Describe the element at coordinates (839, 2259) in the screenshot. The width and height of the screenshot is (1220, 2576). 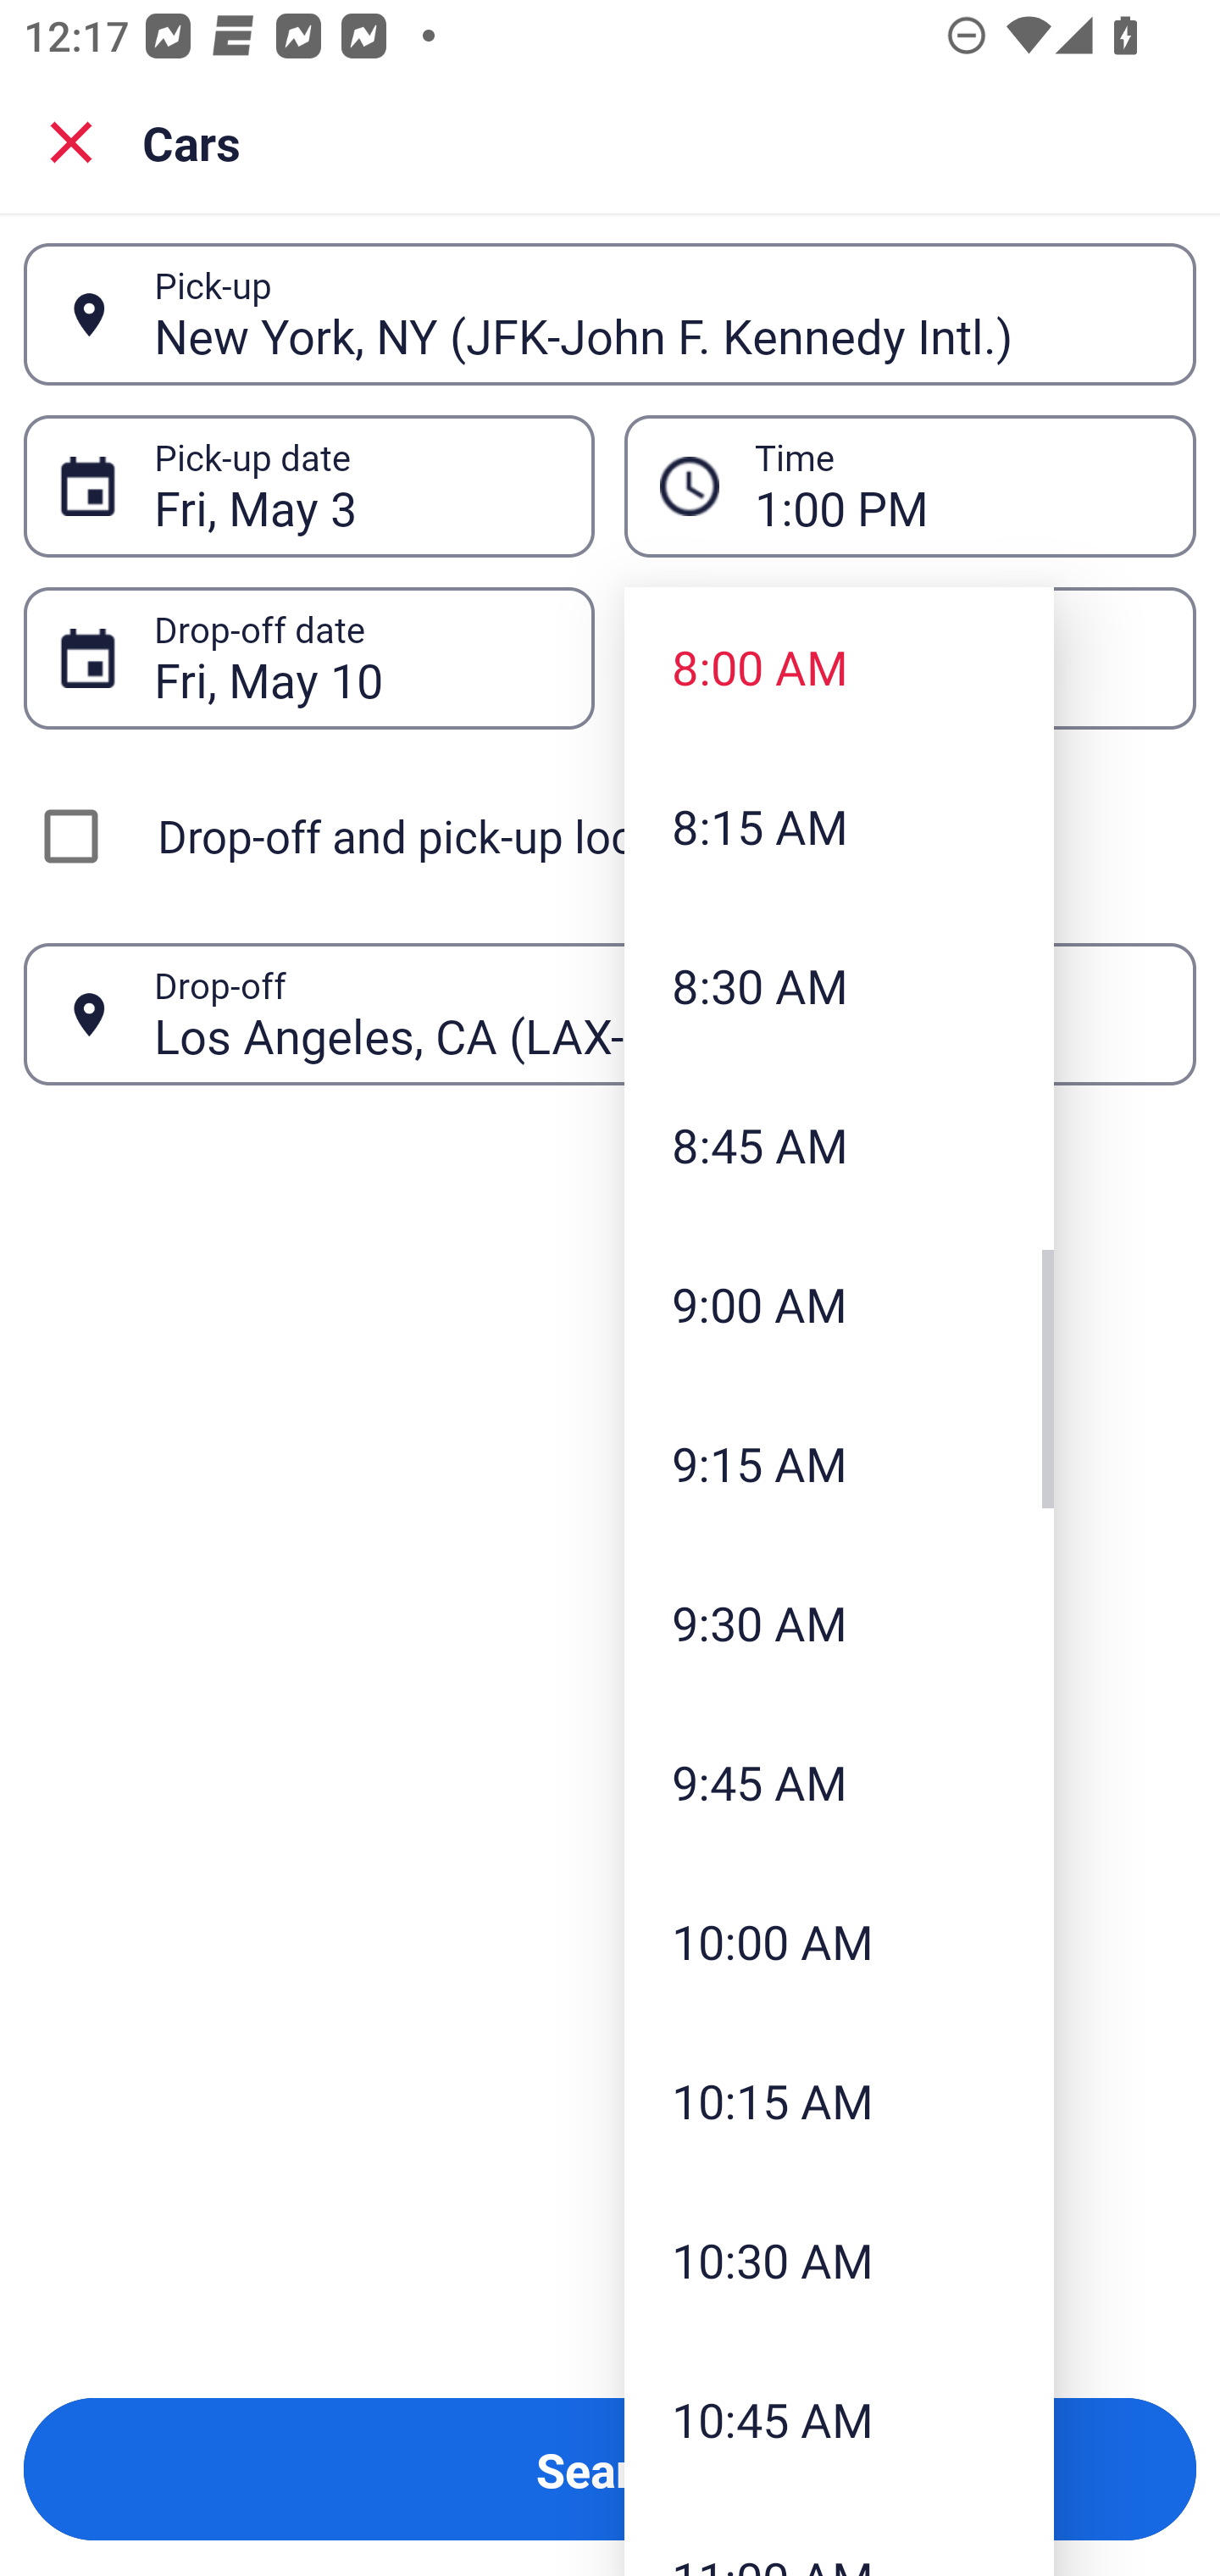
I see `10:30 AM` at that location.